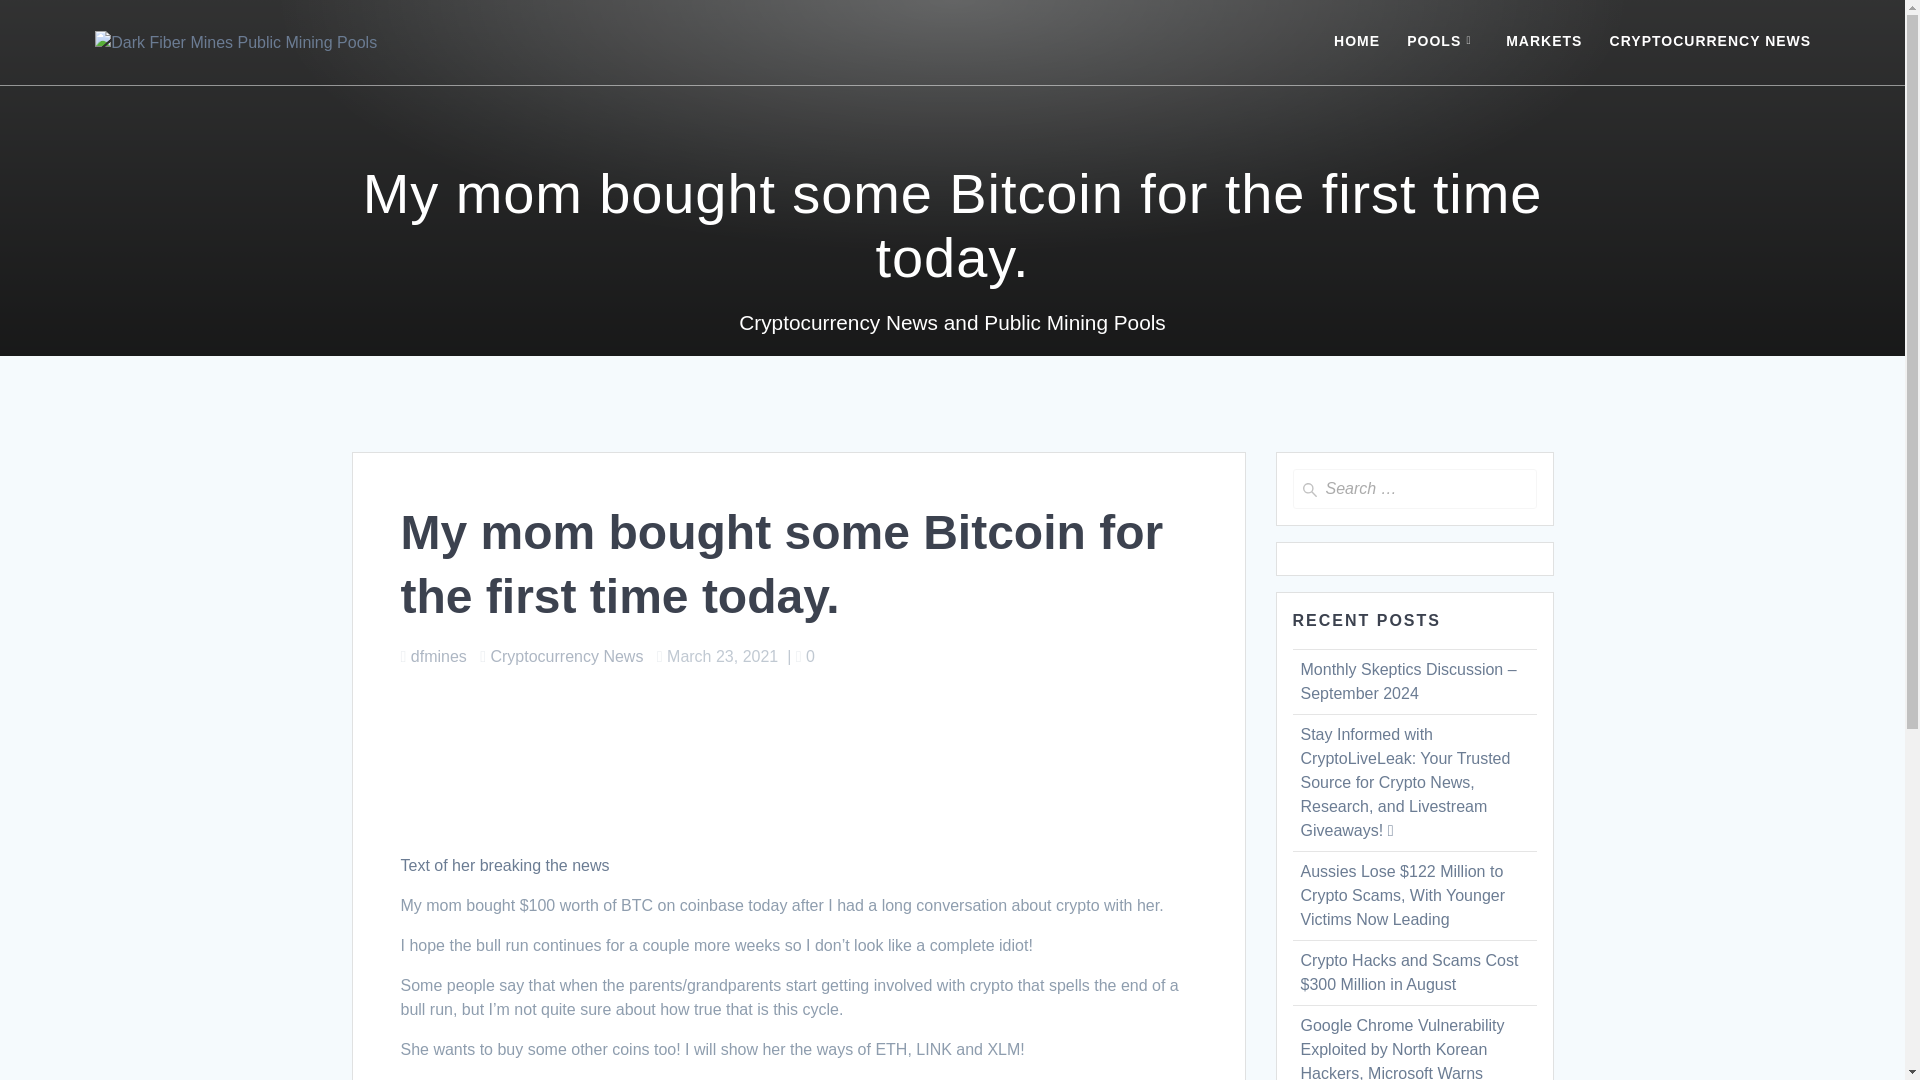  What do you see at coordinates (1711, 42) in the screenshot?
I see `CRYPTOCURRENCY NEWS` at bounding box center [1711, 42].